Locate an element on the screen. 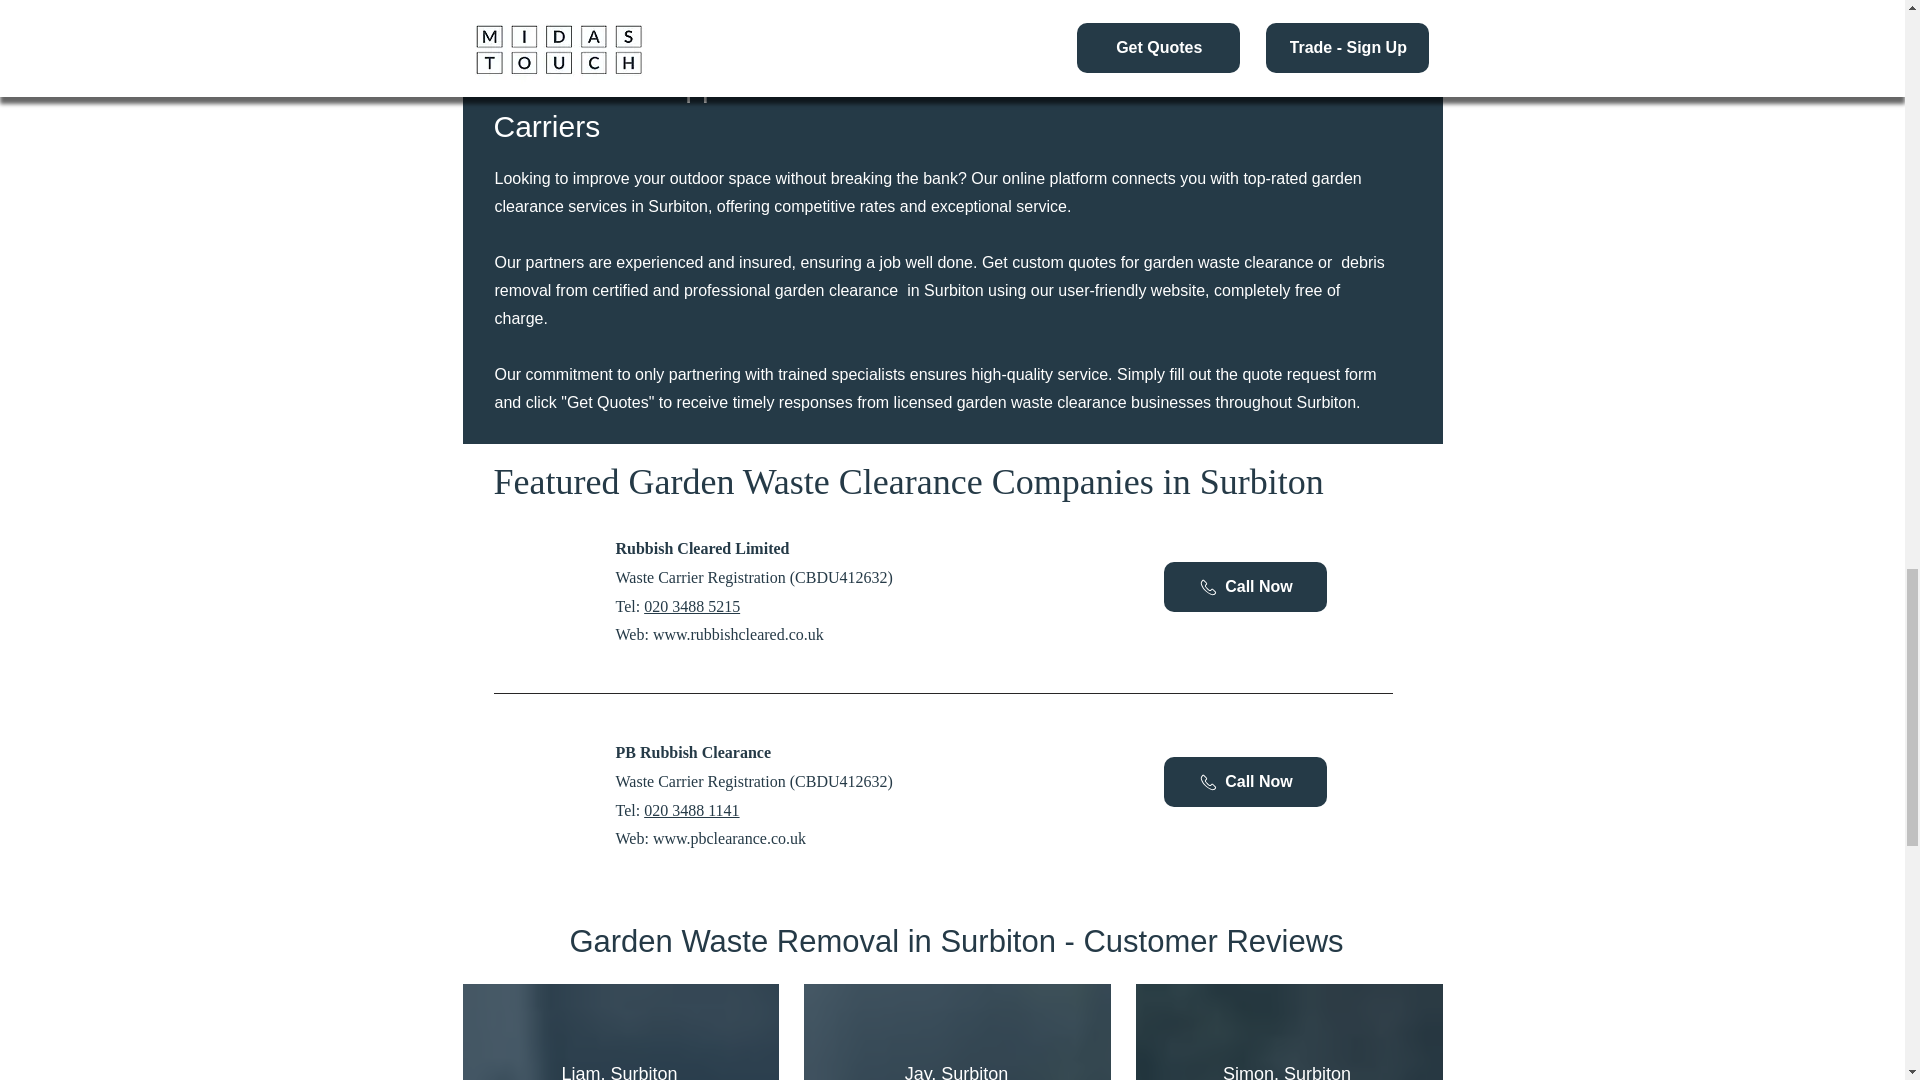  Call Now is located at coordinates (1244, 586).